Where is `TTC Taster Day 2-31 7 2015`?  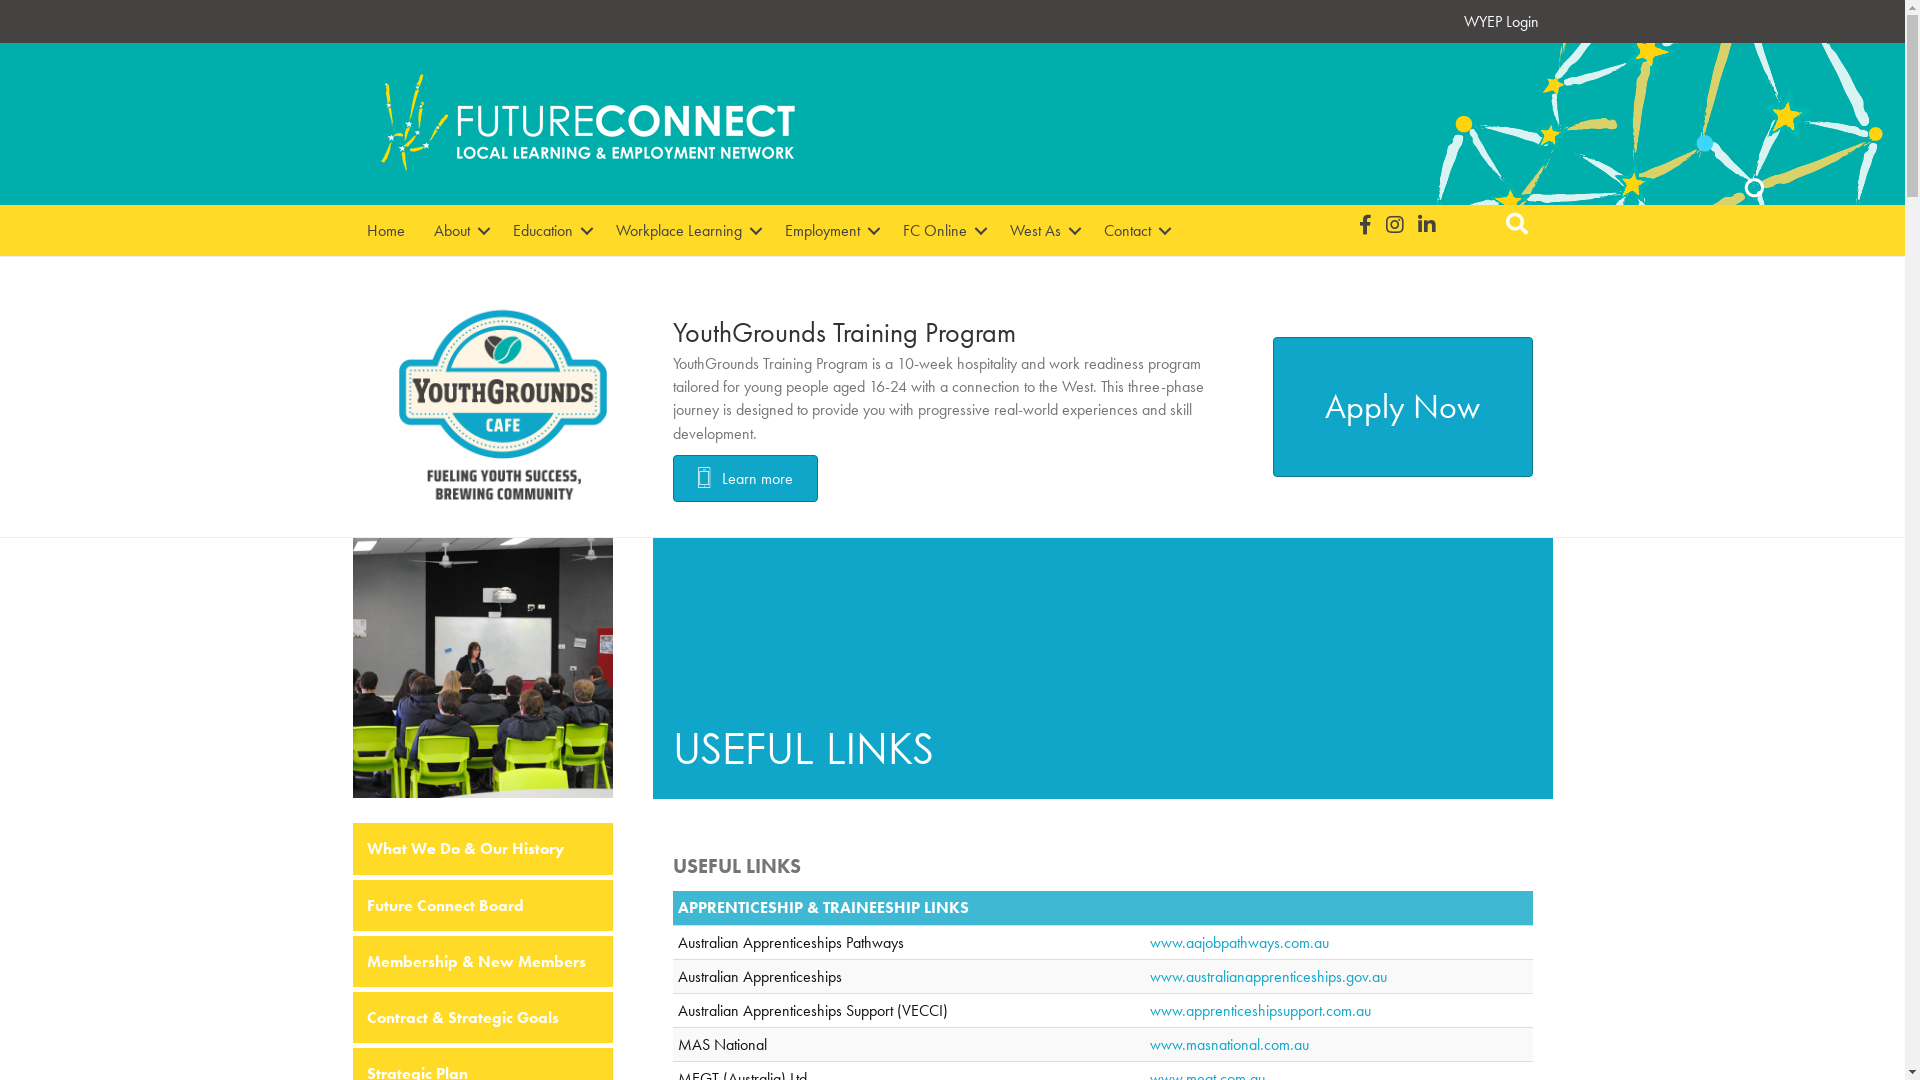
TTC Taster Day 2-31 7 2015 is located at coordinates (482, 668).